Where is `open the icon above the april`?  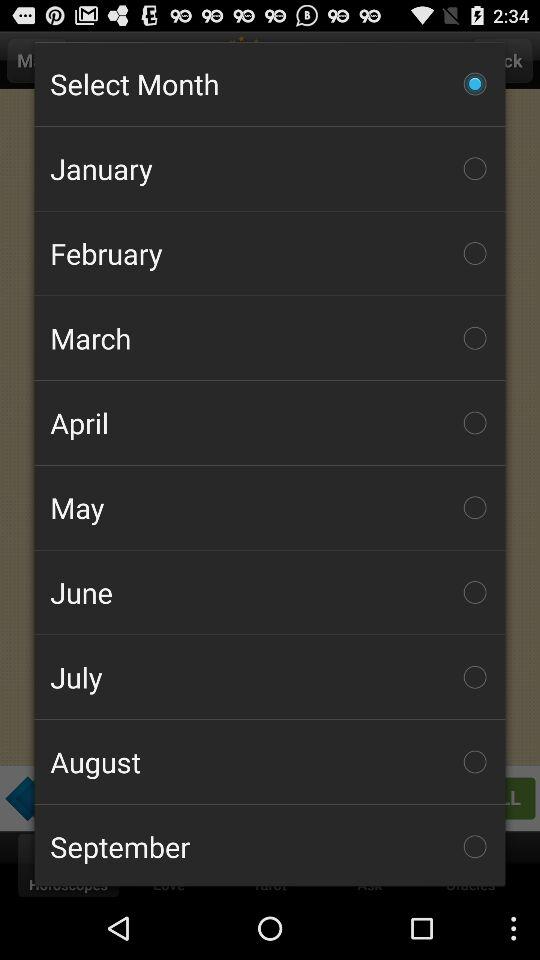 open the icon above the april is located at coordinates (270, 338).